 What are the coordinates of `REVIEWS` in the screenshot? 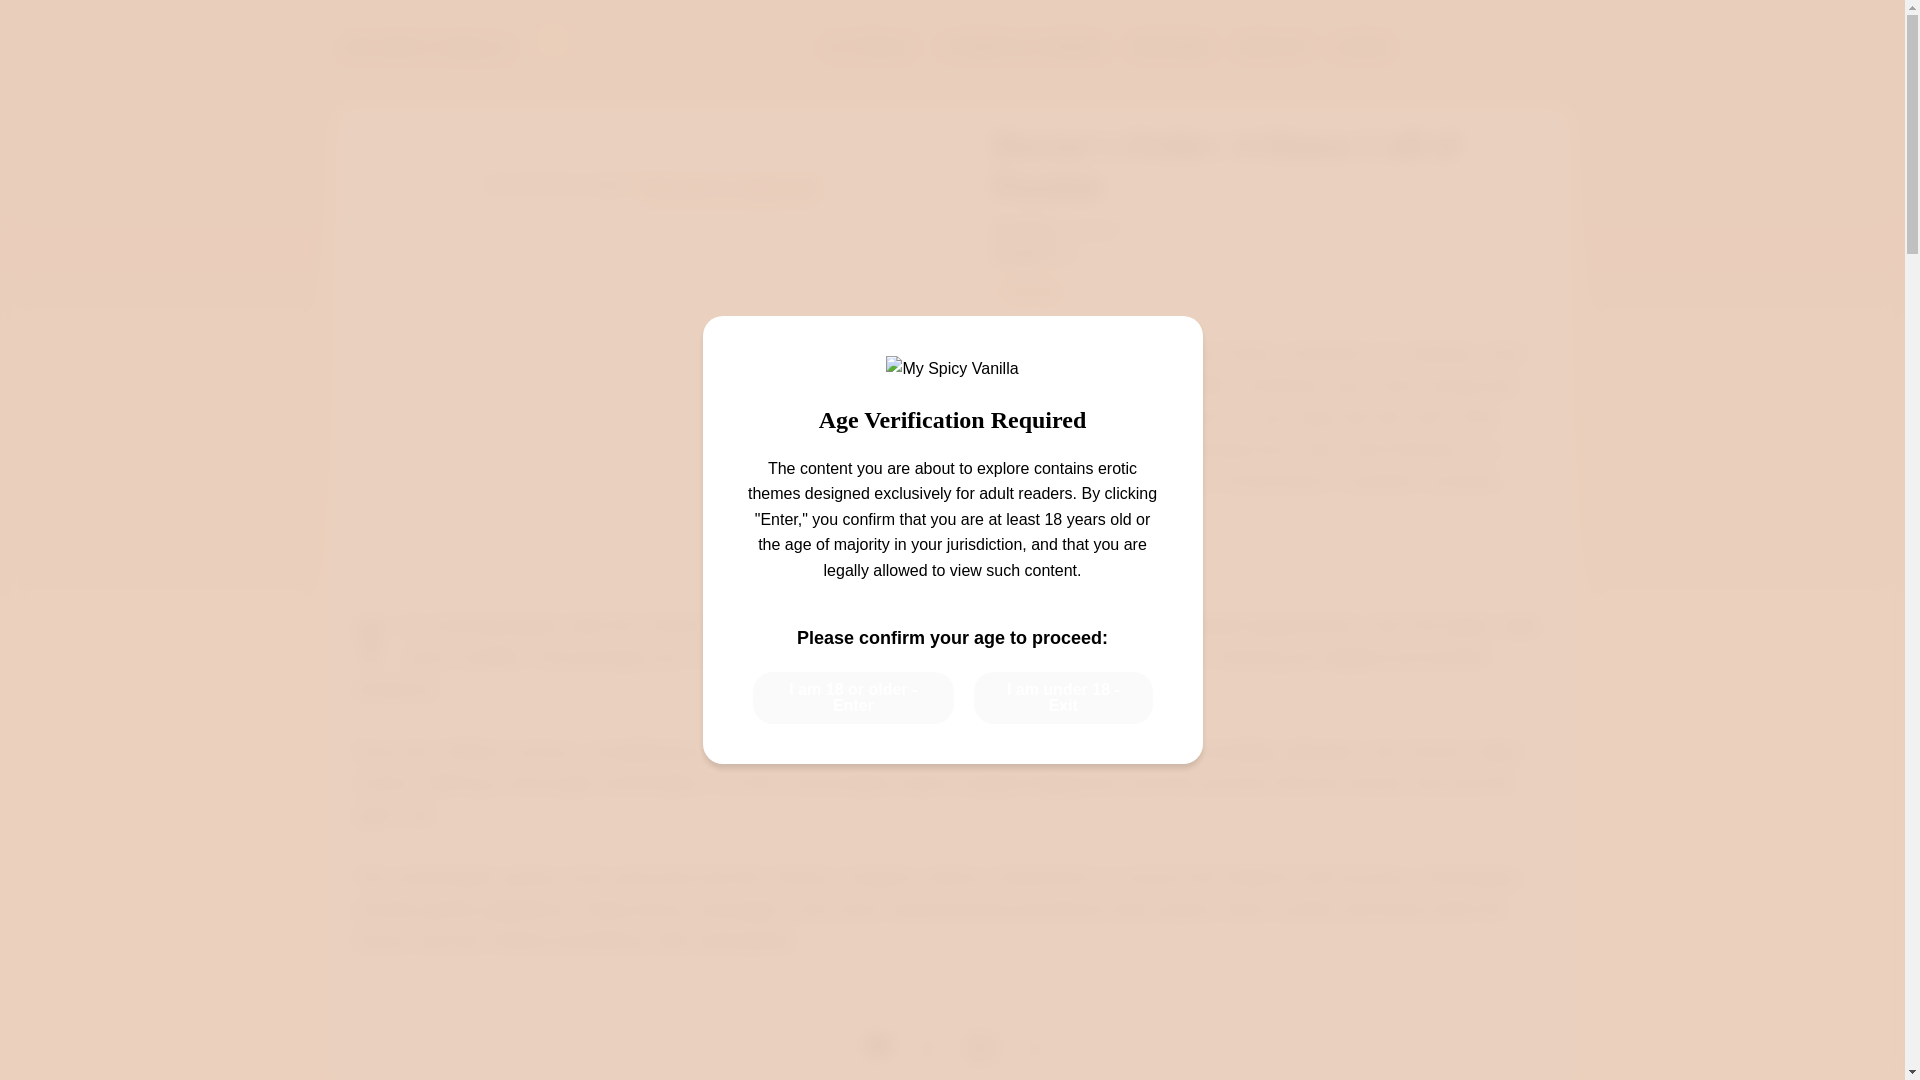 It's located at (1172, 47).